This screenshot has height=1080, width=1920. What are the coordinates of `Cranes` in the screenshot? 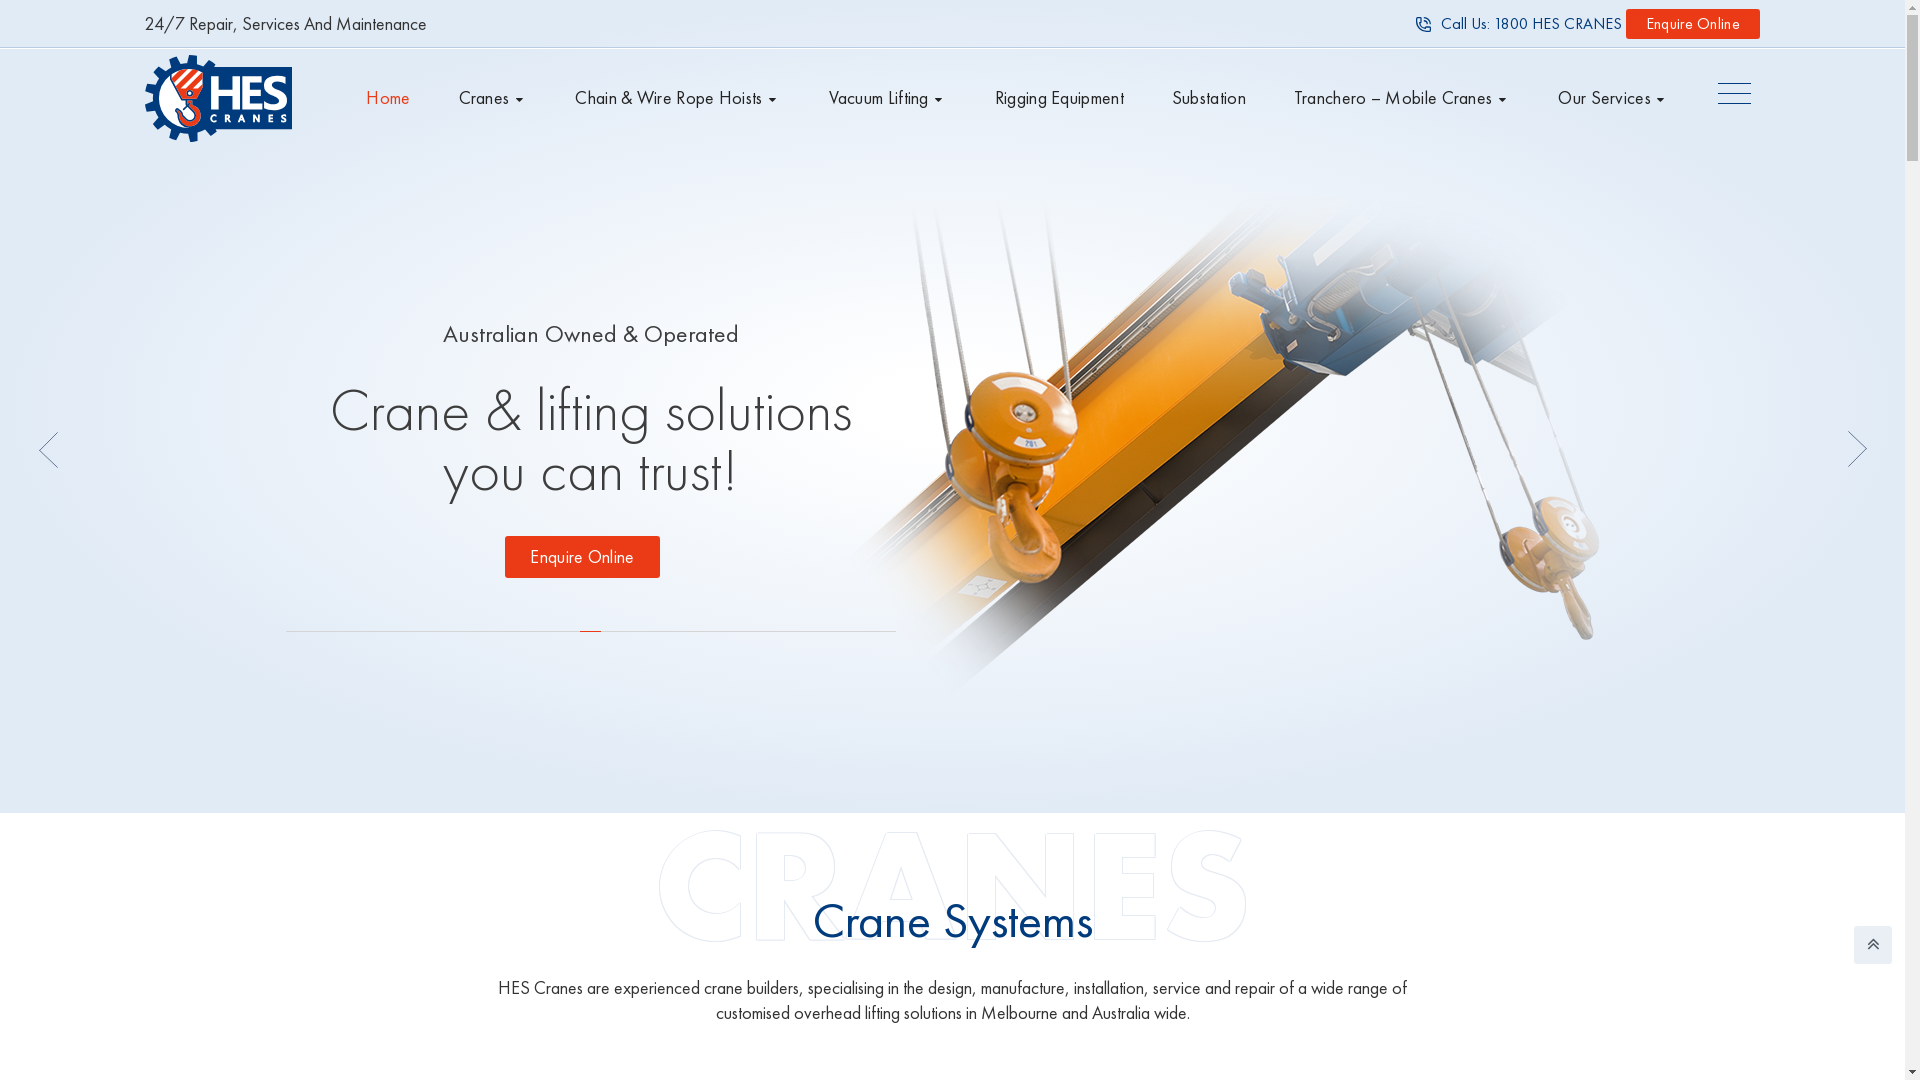 It's located at (494, 98).